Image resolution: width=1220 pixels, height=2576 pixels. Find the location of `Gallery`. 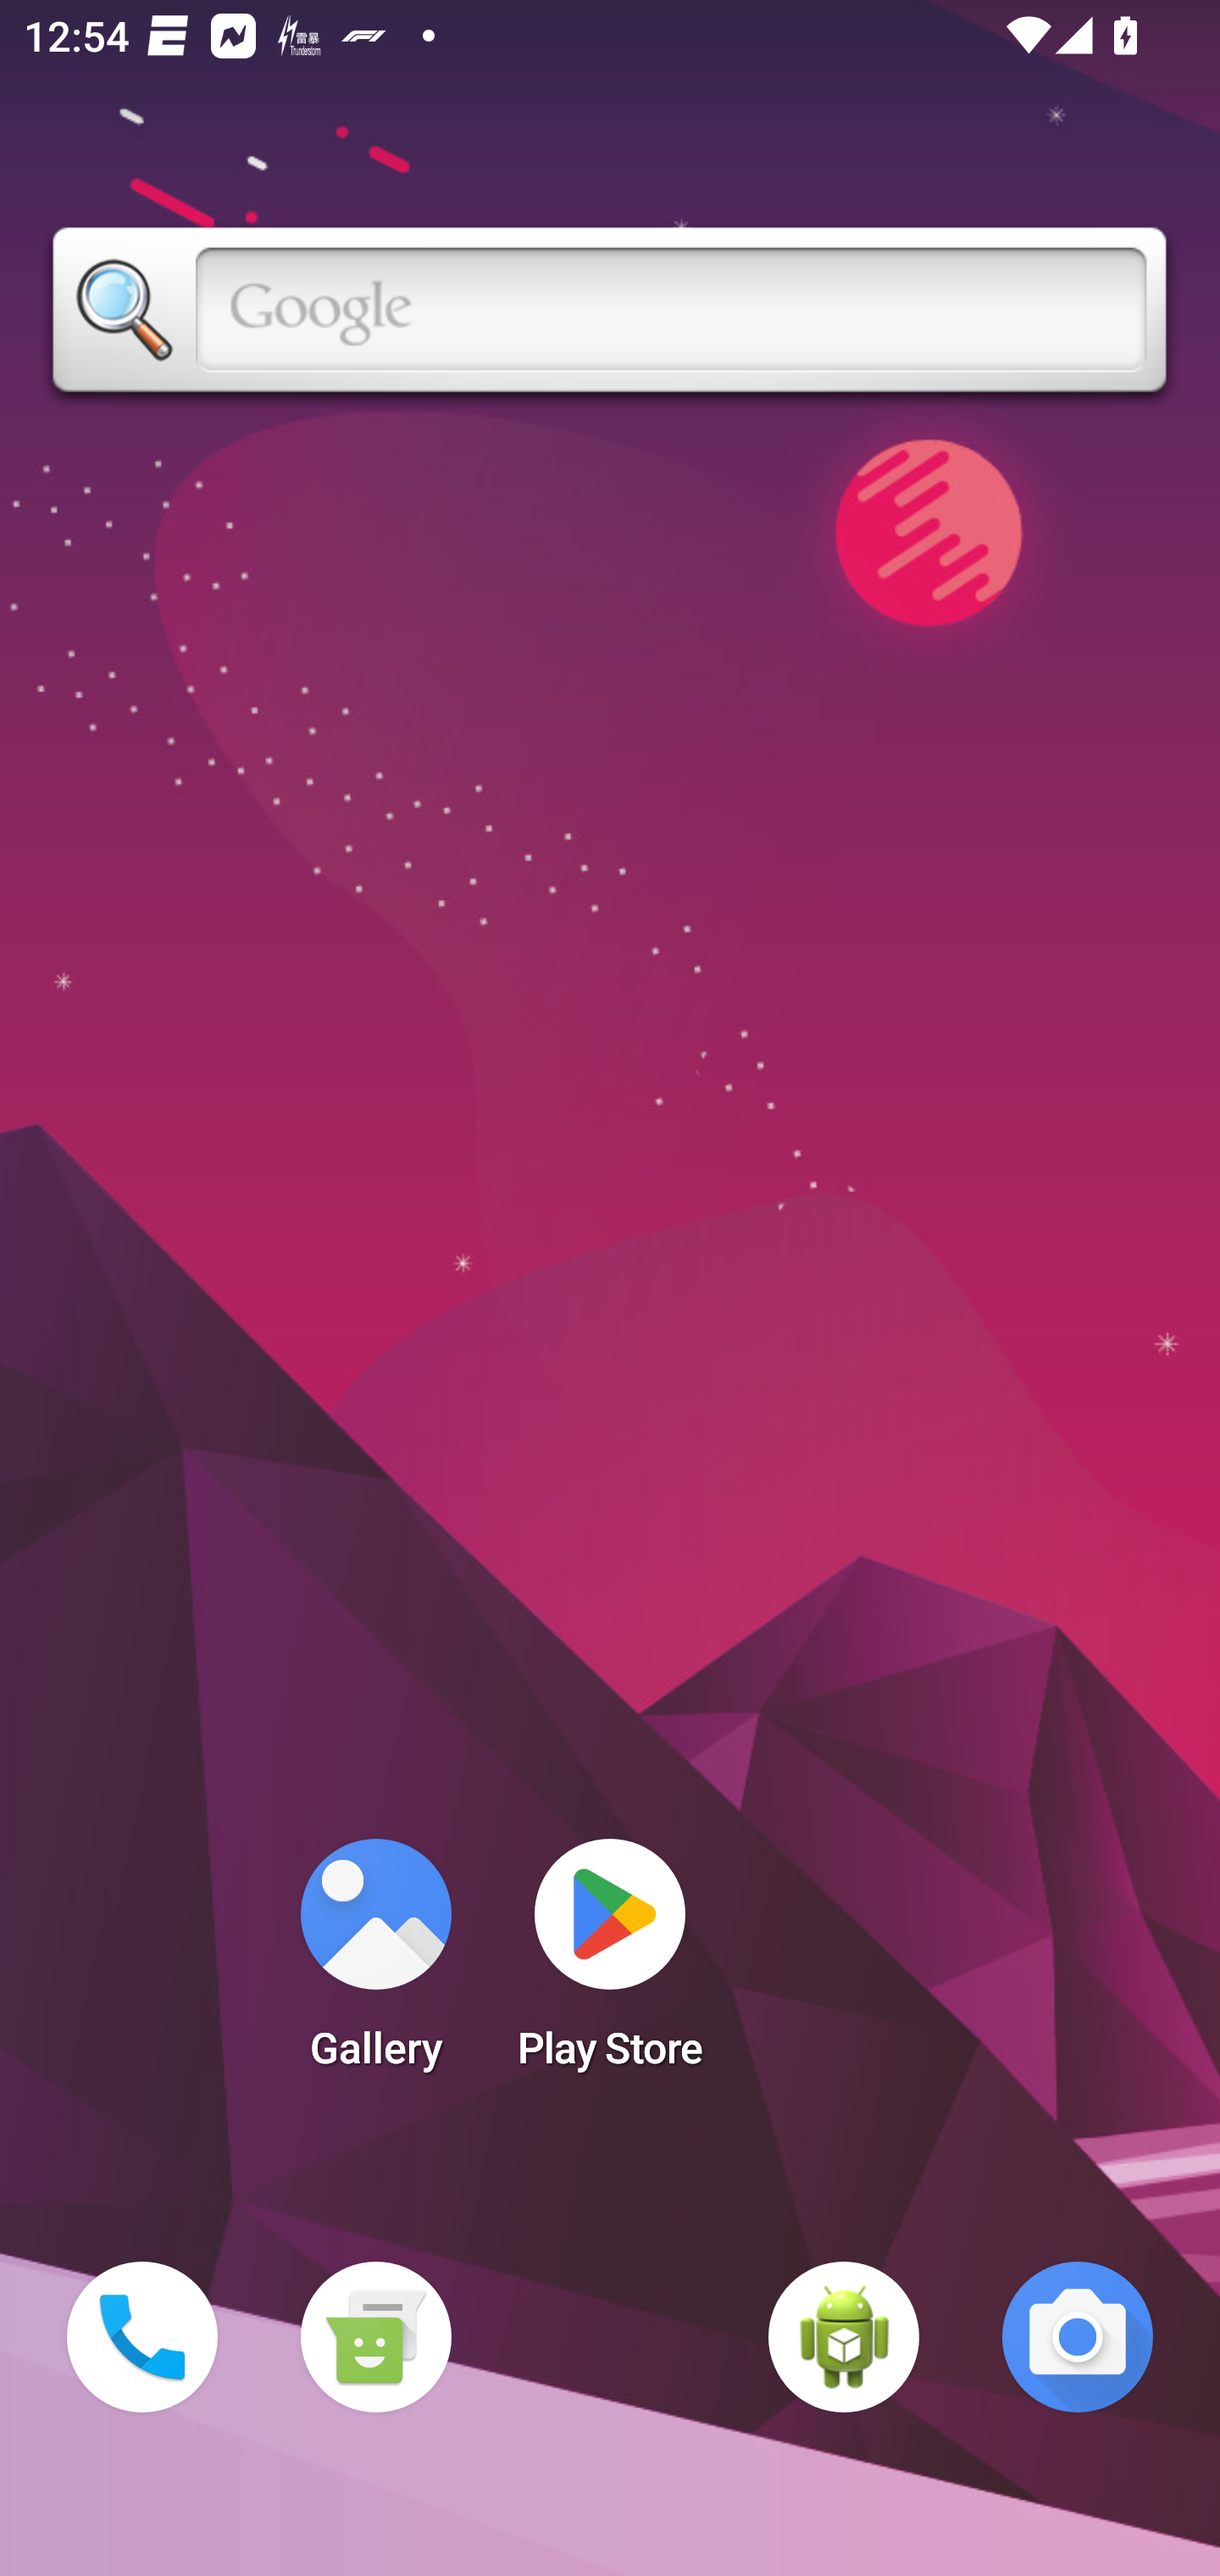

Gallery is located at coordinates (375, 1964).